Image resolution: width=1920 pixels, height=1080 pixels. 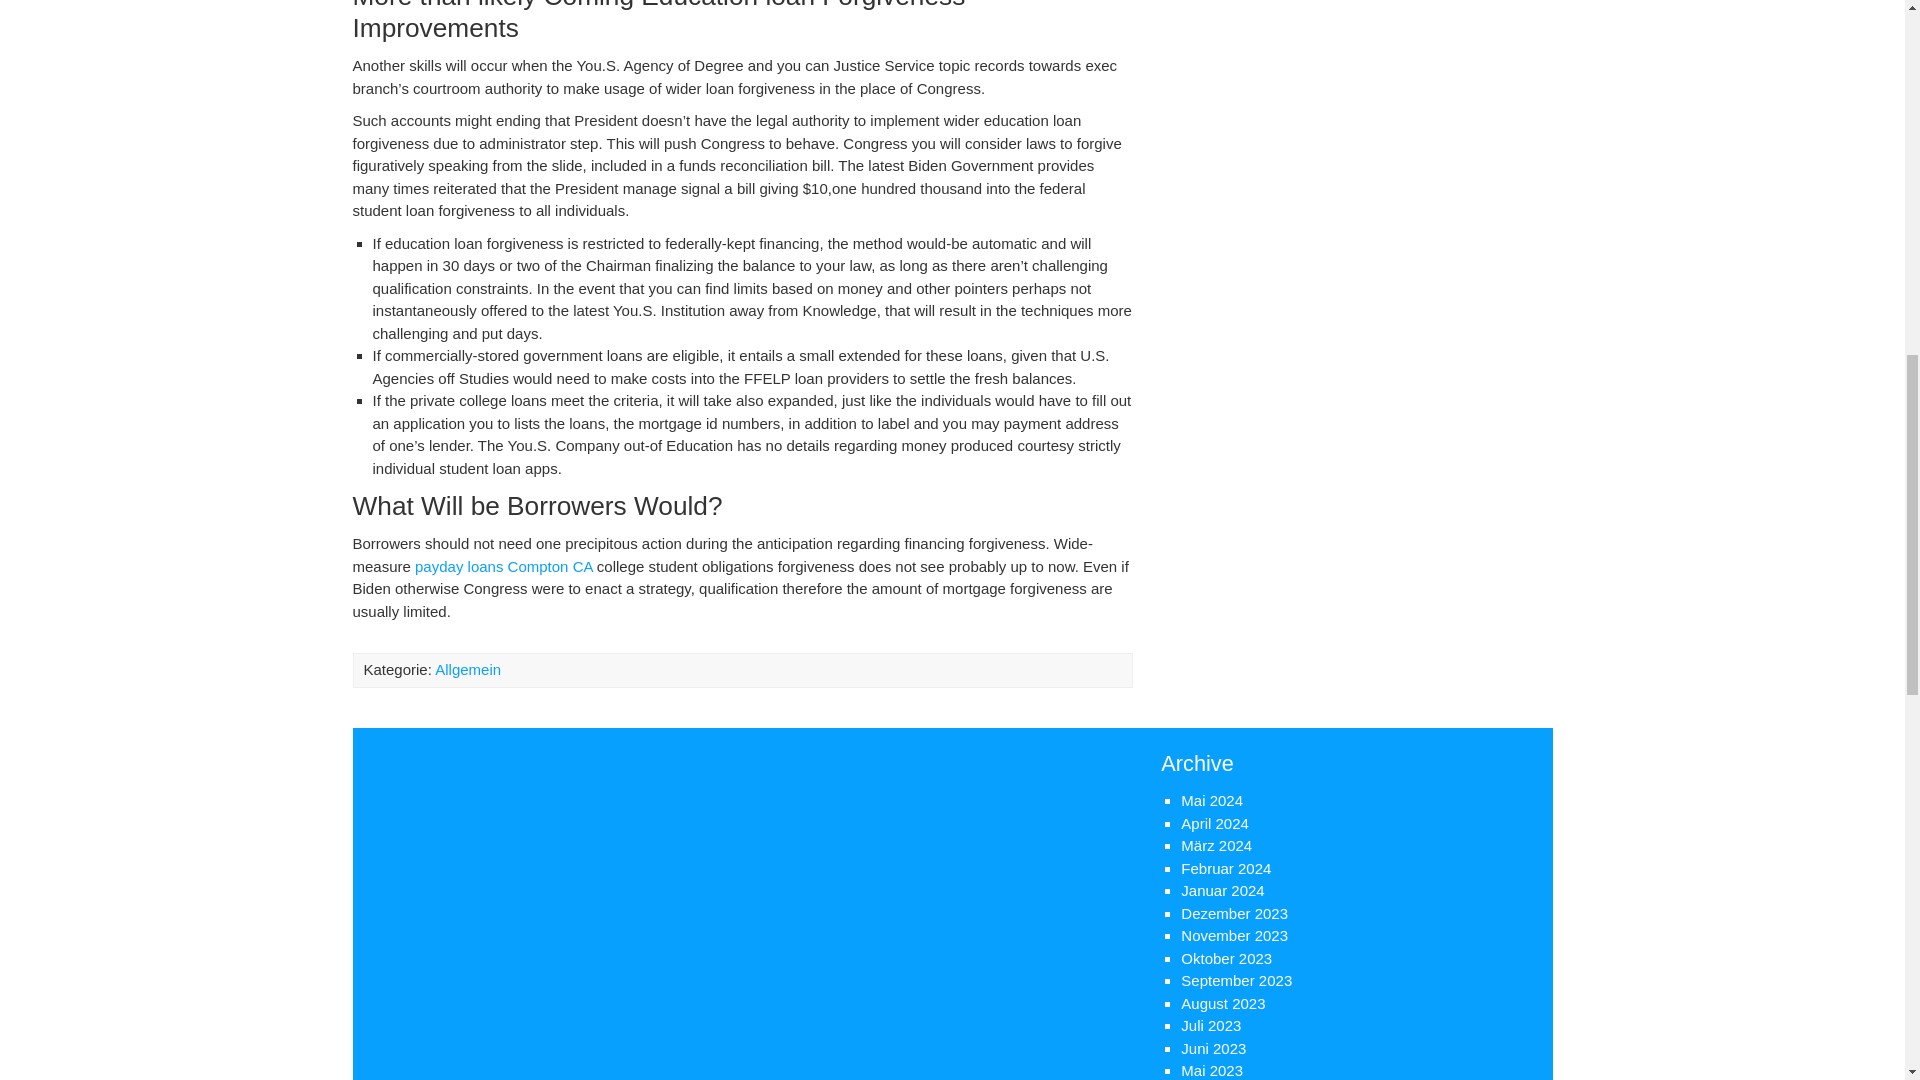 What do you see at coordinates (1234, 914) in the screenshot?
I see `Dezember 2023` at bounding box center [1234, 914].